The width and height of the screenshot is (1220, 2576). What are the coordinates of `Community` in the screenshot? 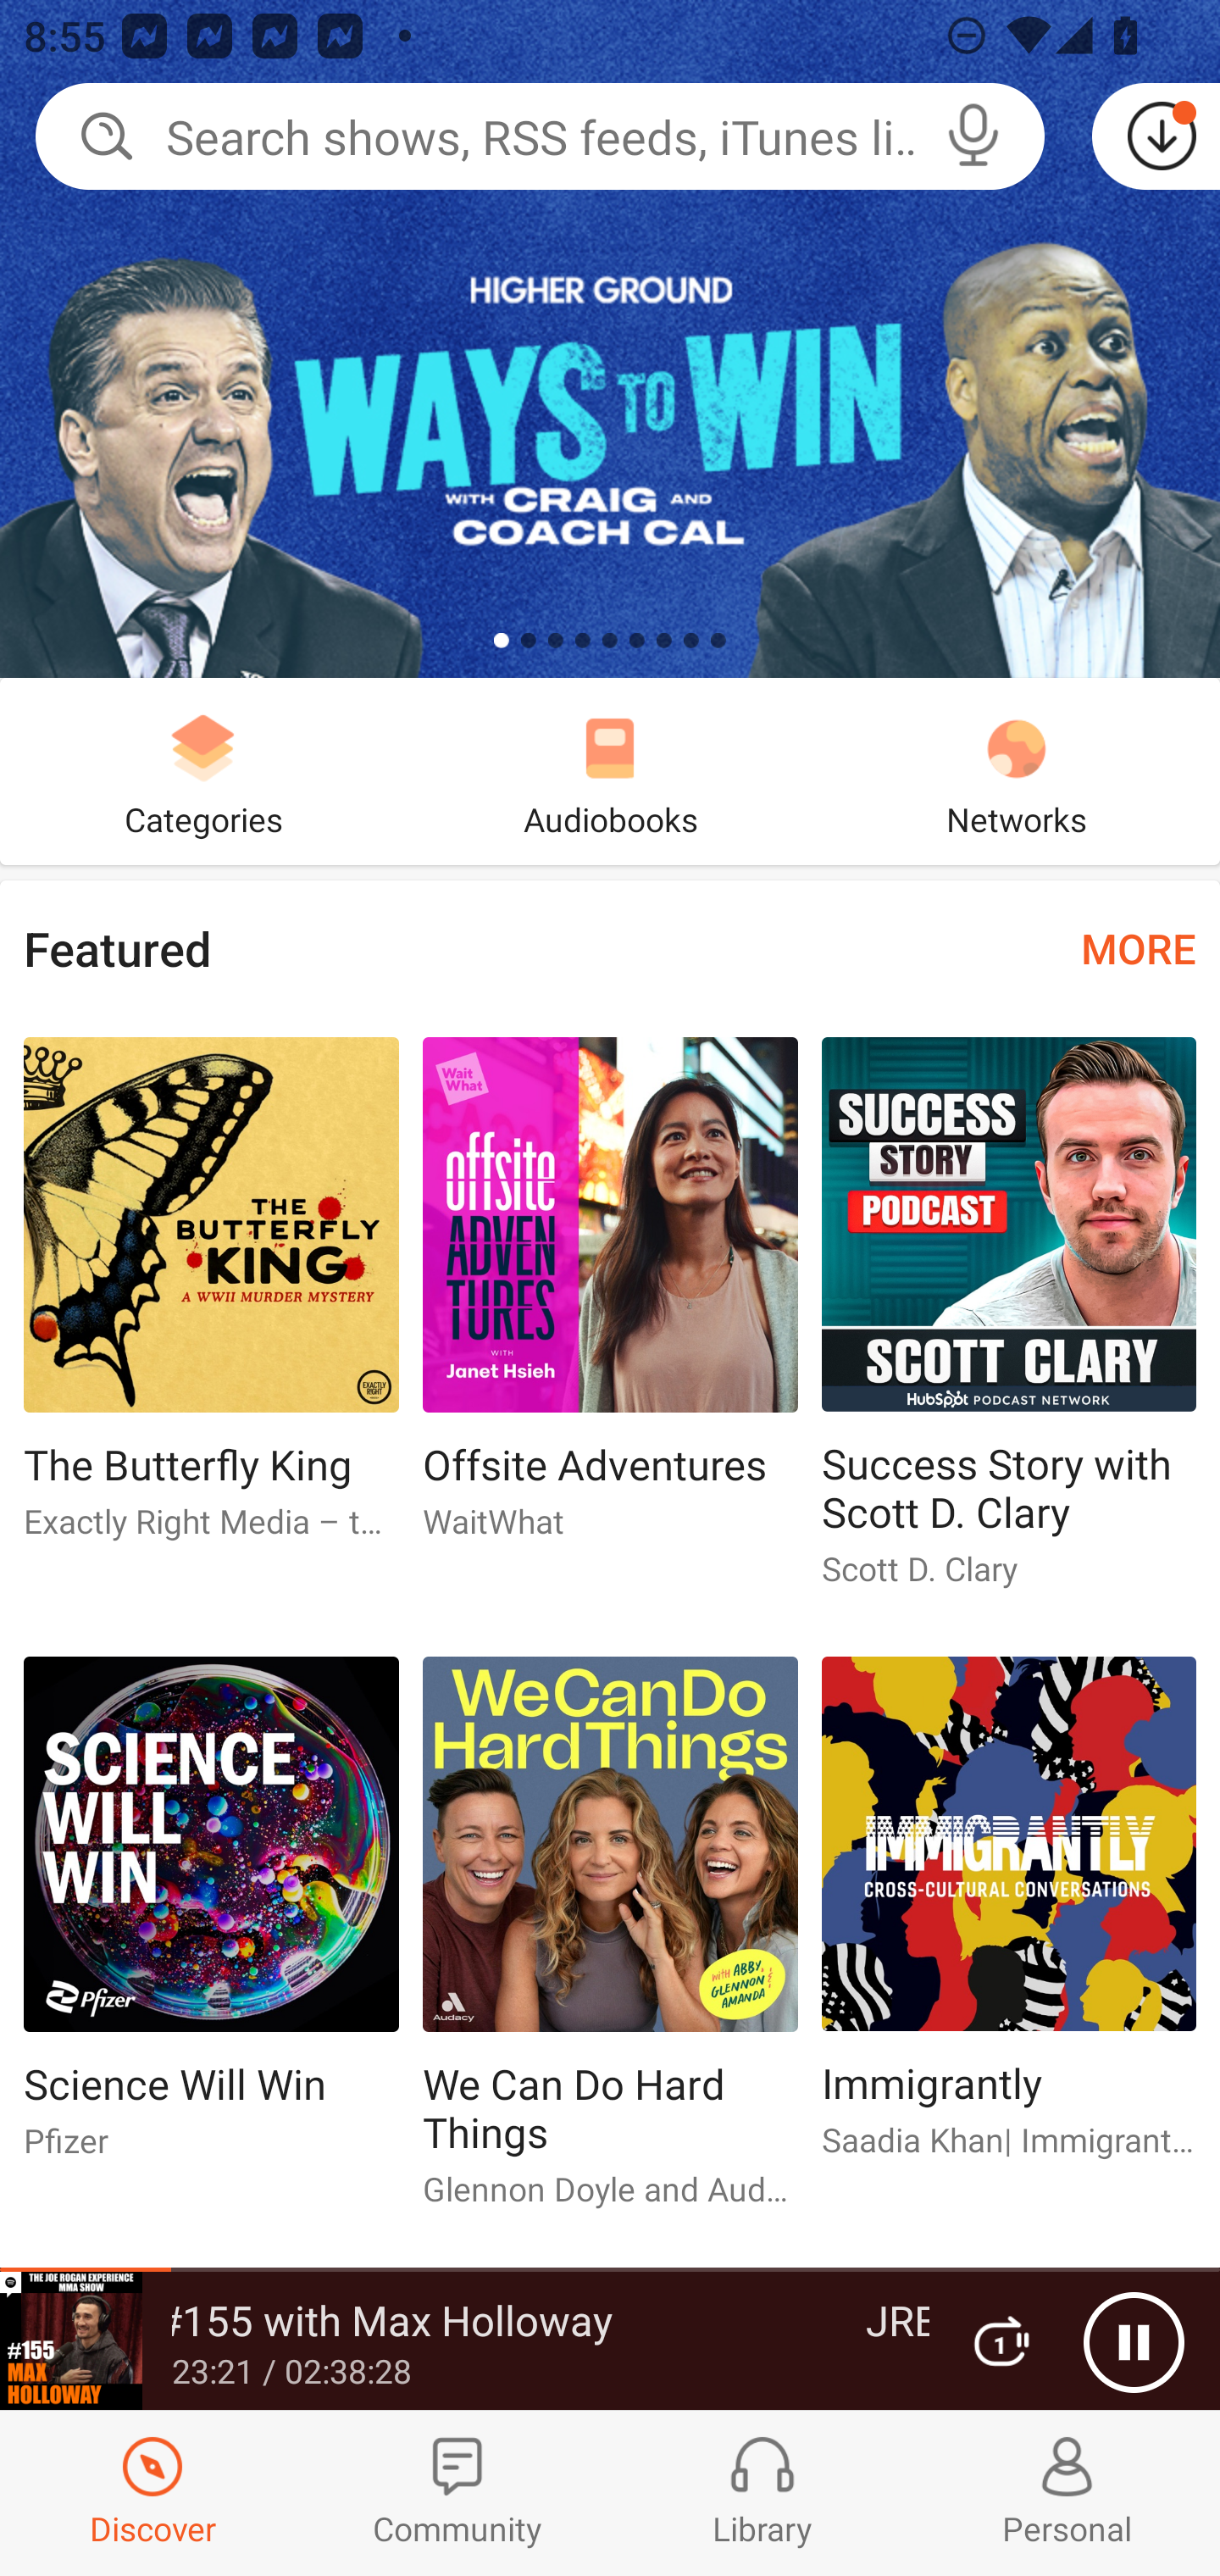 It's located at (457, 2493).